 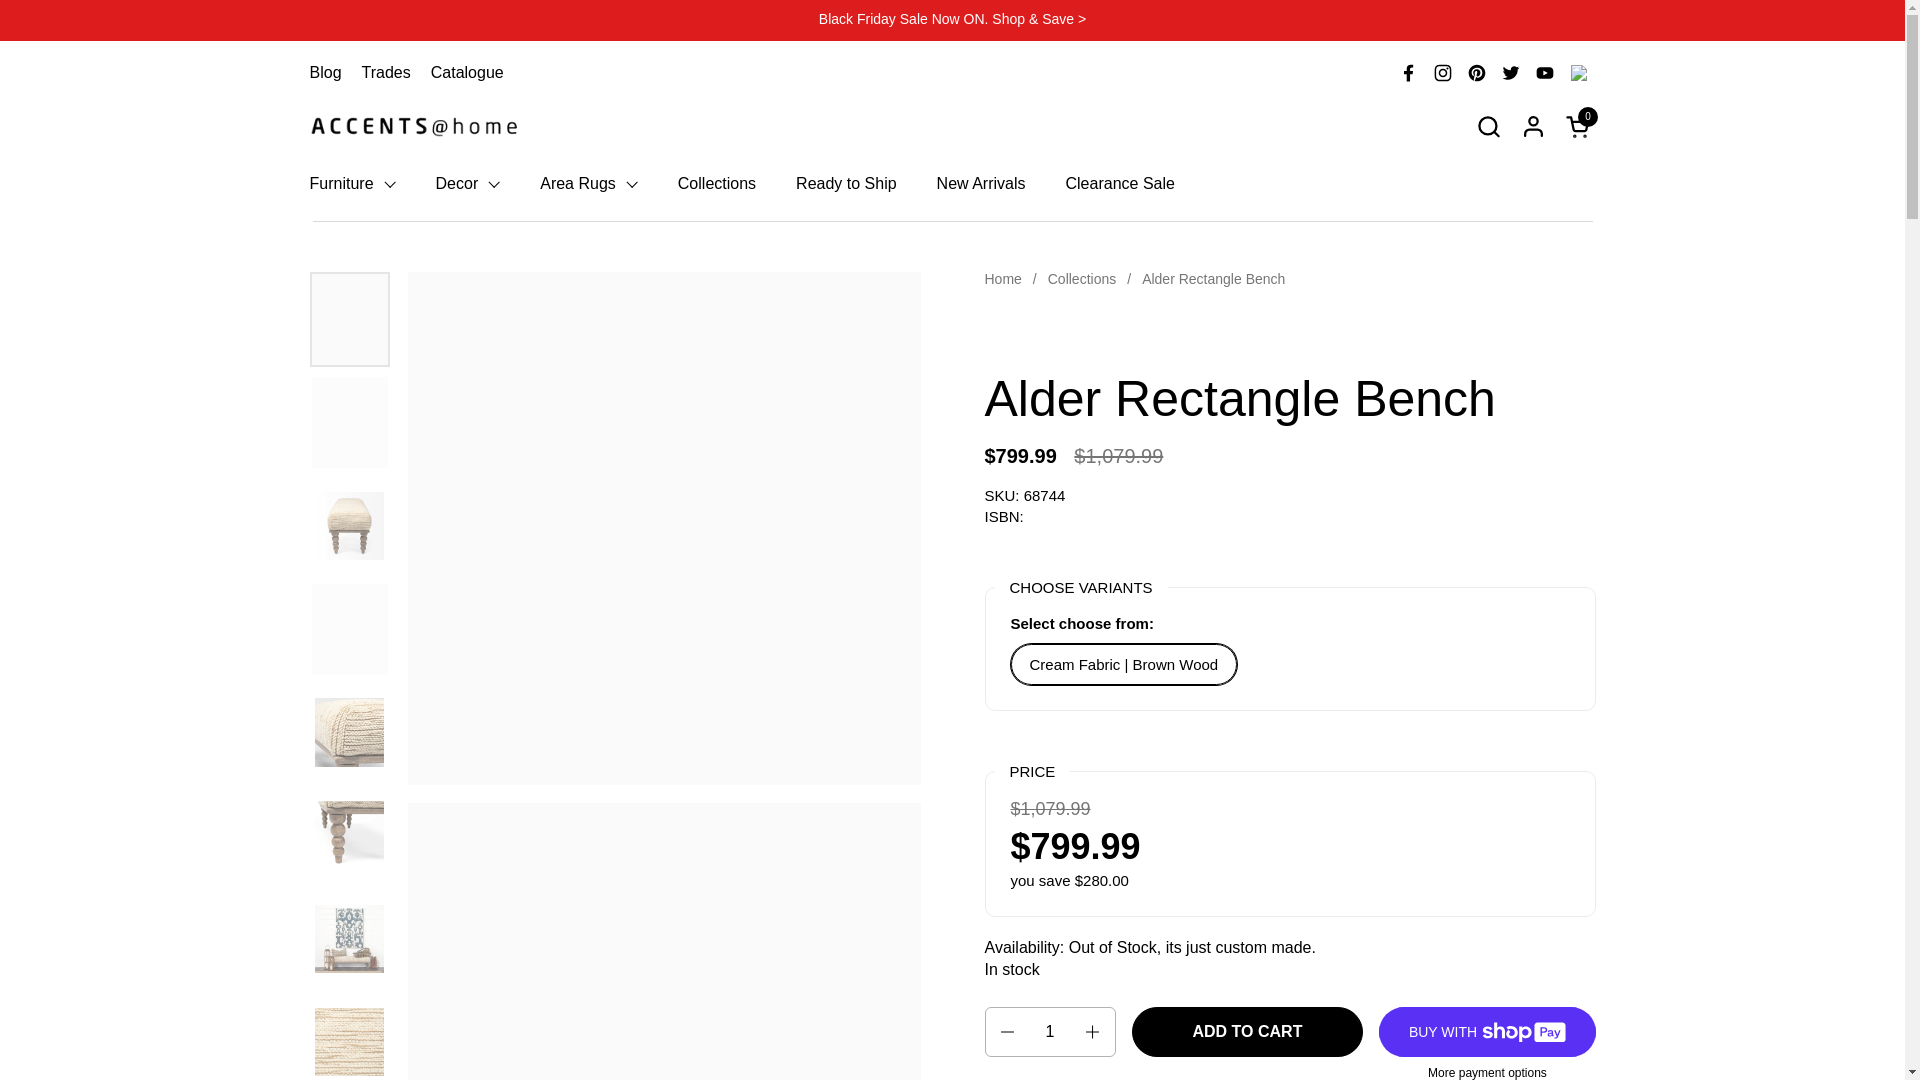 I want to click on Collections, so click(x=717, y=184).